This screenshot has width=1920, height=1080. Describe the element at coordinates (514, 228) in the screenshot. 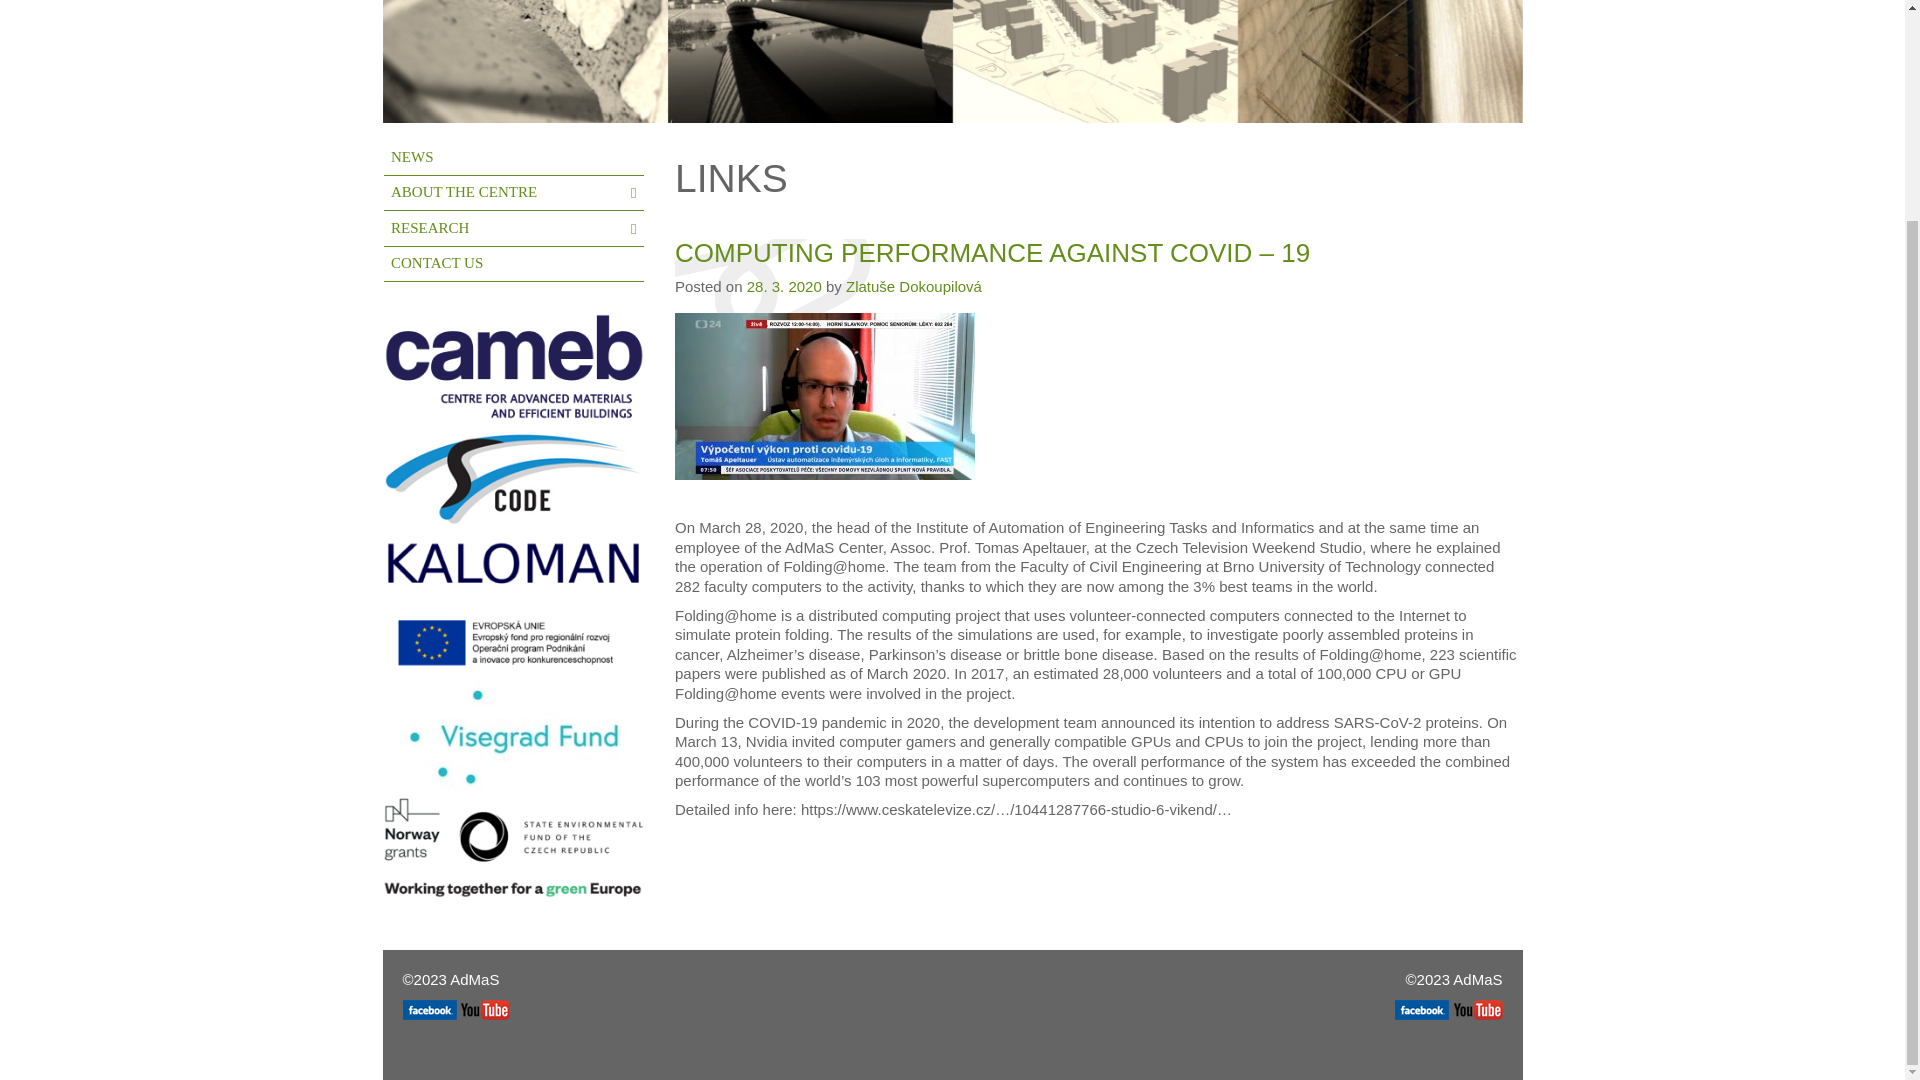

I see `RESEARCH` at that location.